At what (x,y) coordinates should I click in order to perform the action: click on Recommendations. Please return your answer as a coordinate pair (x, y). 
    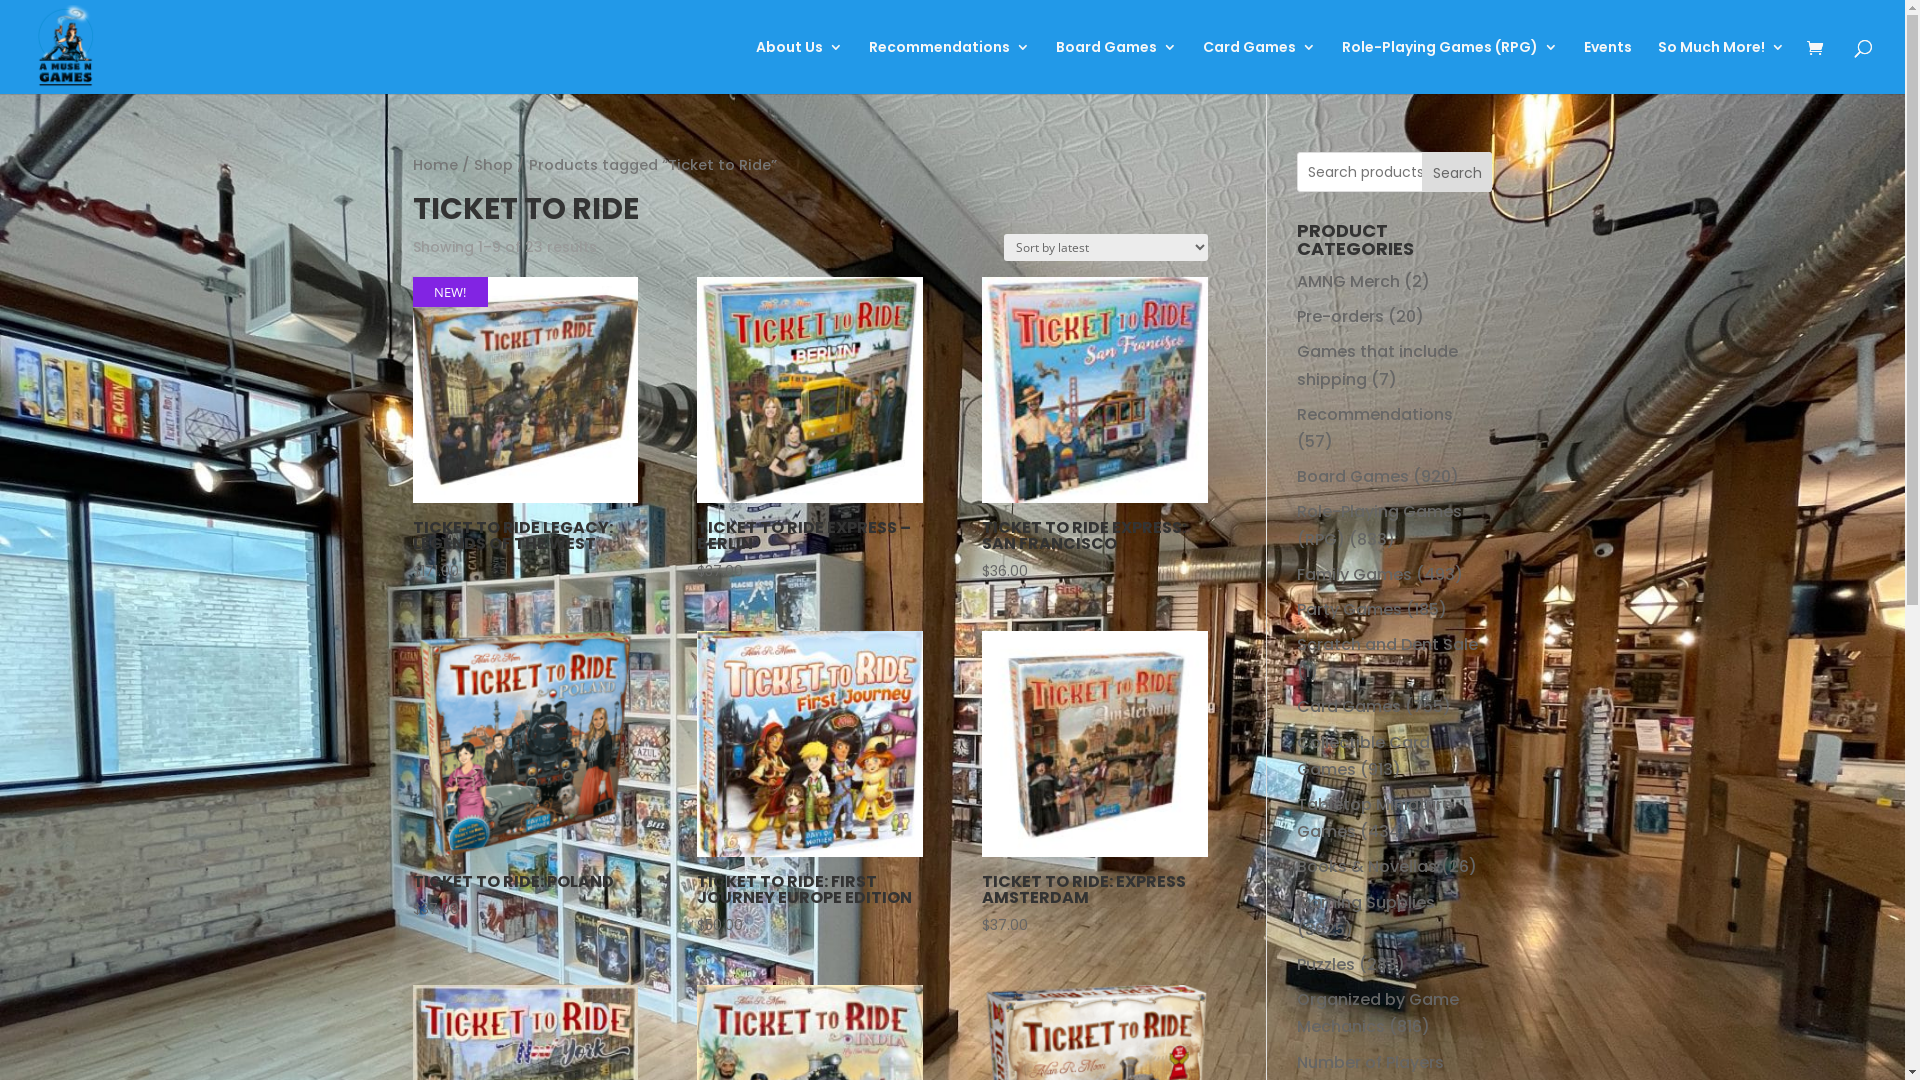
    Looking at the image, I should click on (1375, 414).